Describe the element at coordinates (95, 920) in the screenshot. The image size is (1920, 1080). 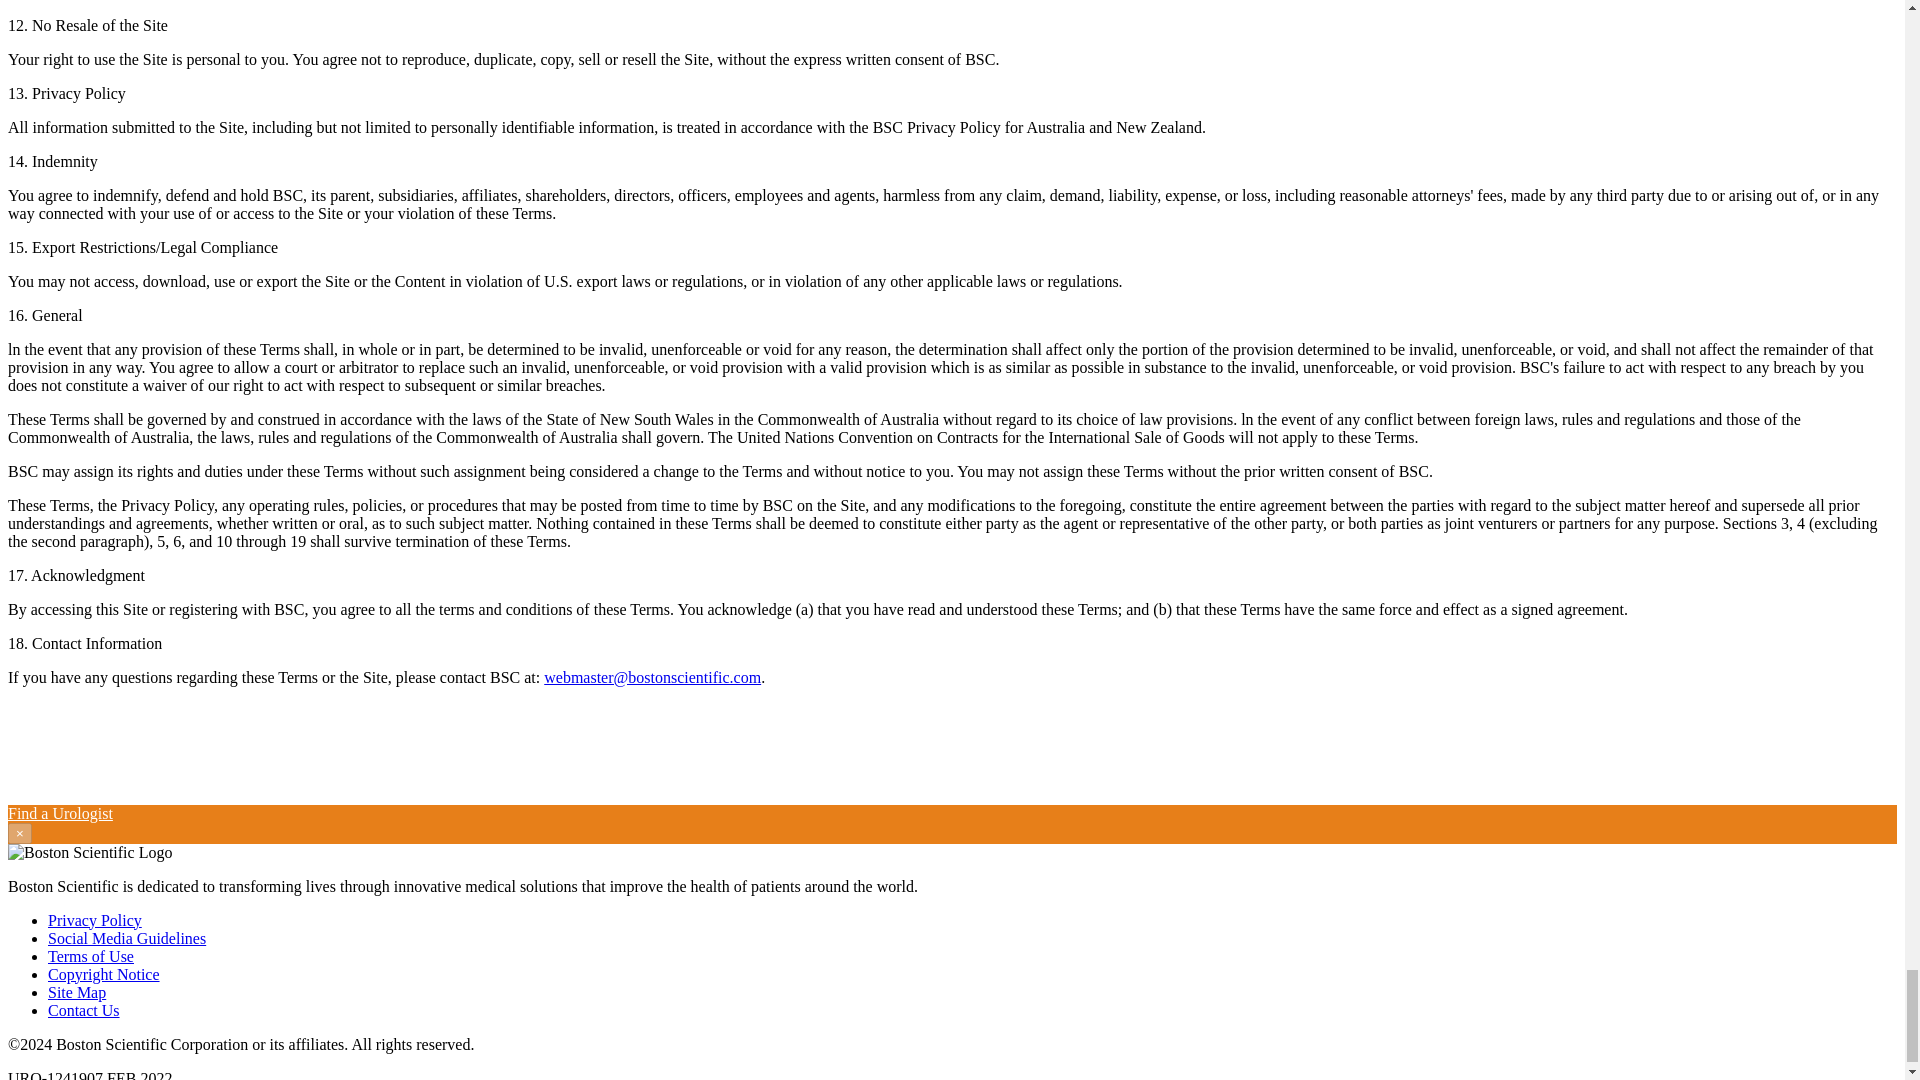
I see `Privacy Policy` at that location.